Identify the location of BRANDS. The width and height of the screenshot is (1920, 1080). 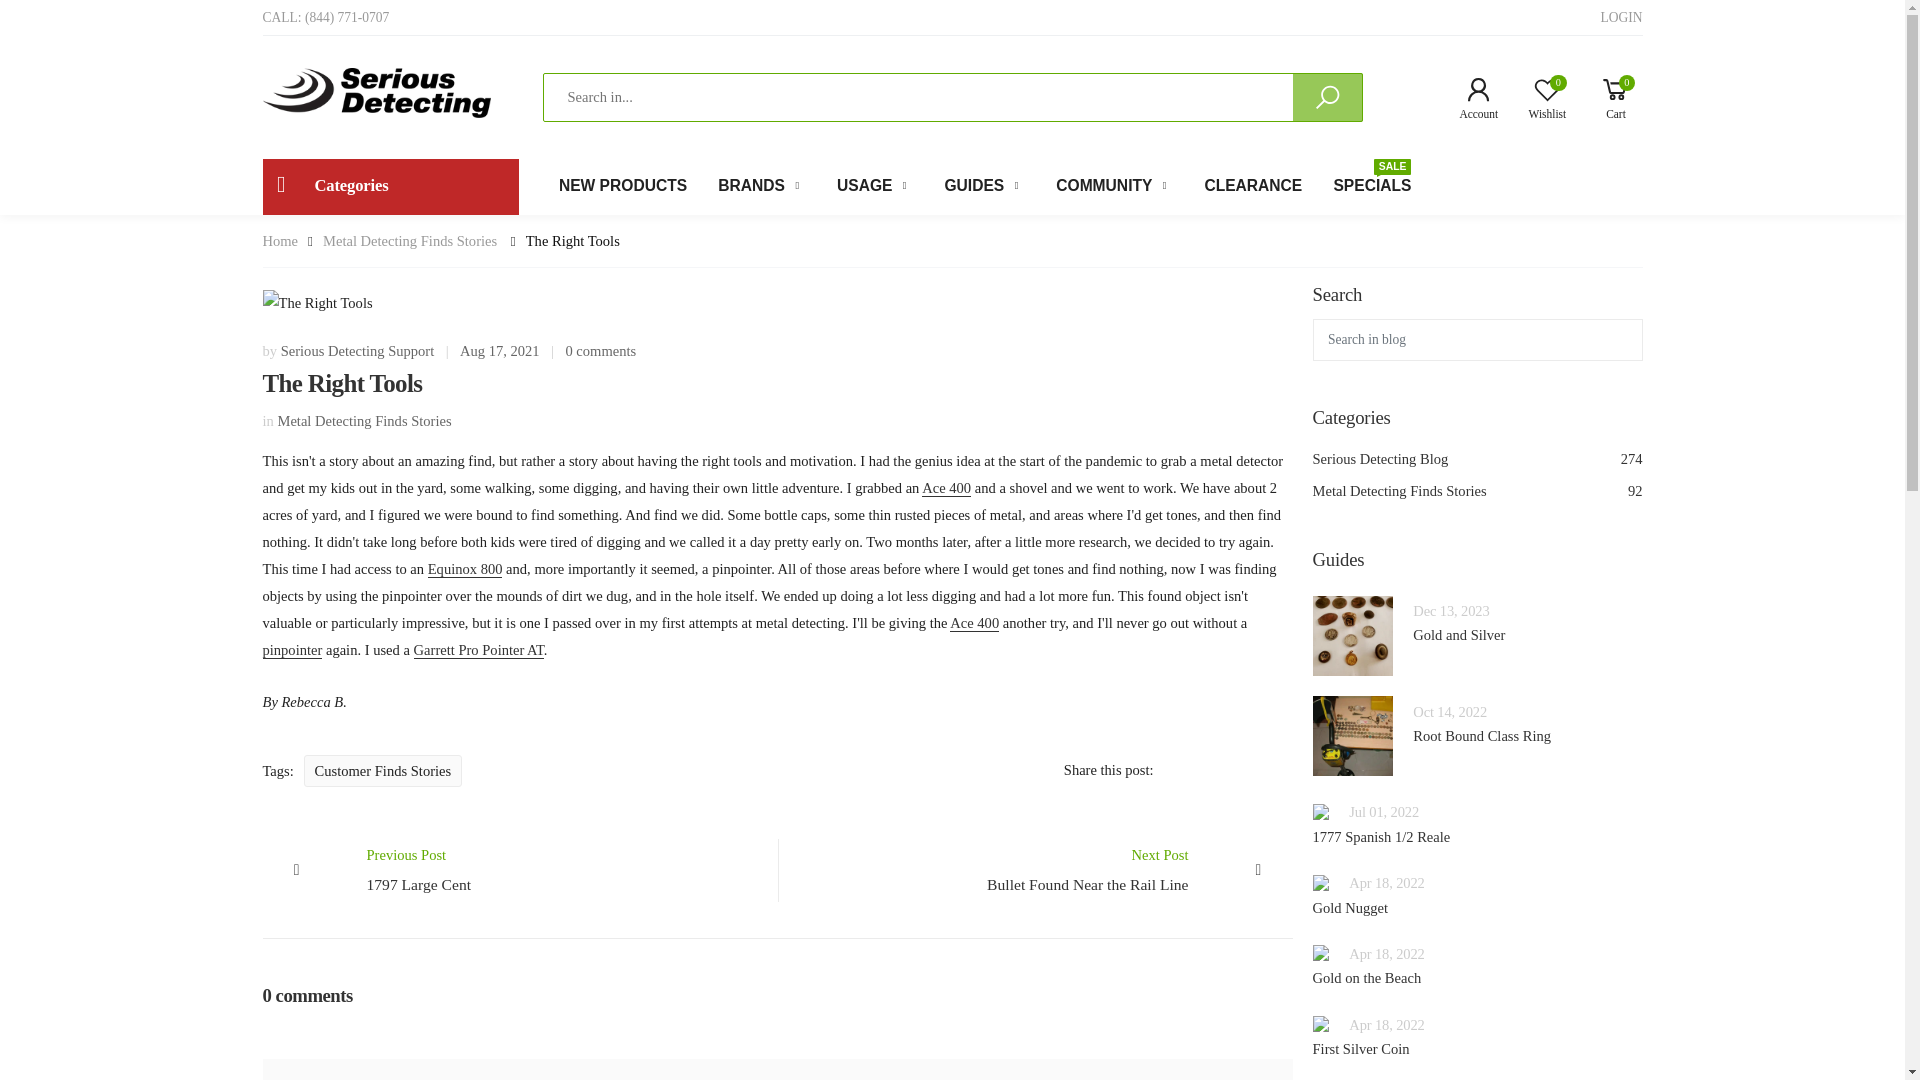
(390, 186).